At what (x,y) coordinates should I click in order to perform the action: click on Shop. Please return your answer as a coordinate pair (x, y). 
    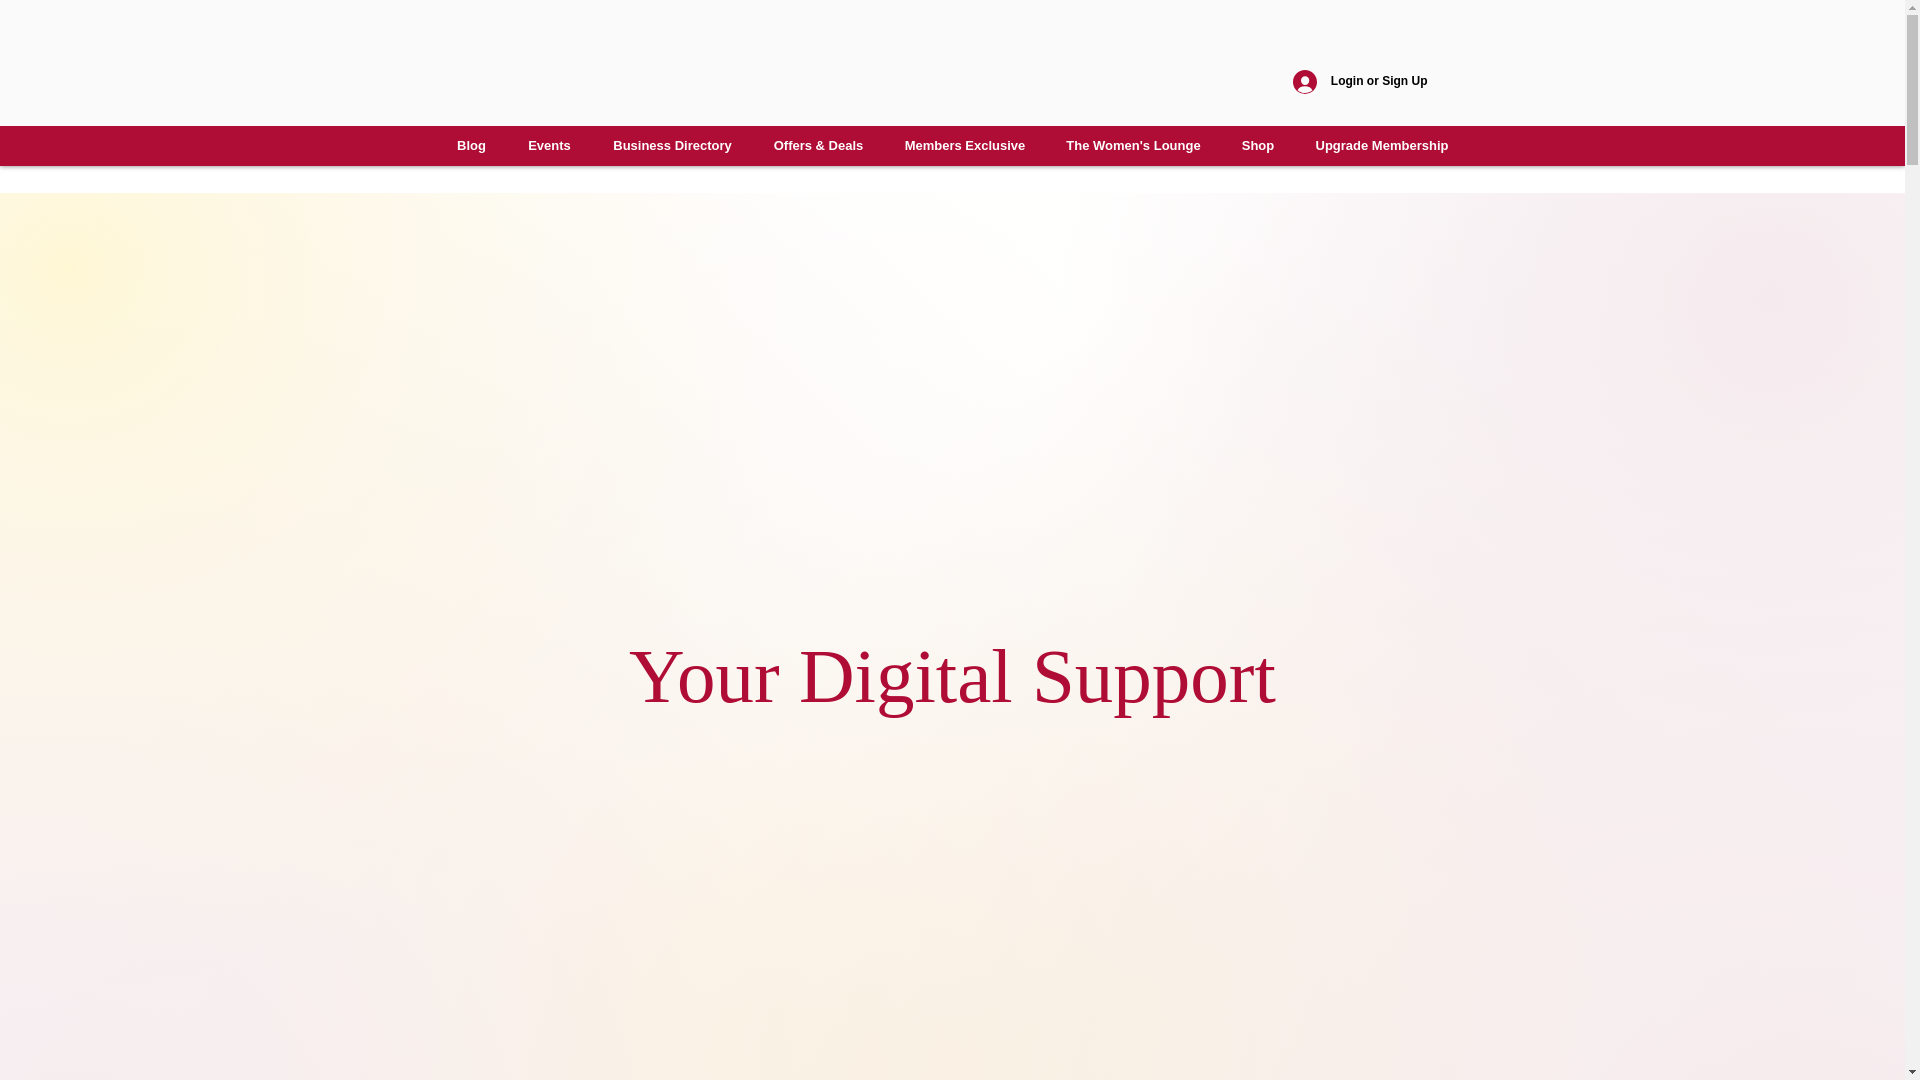
    Looking at the image, I should click on (1256, 146).